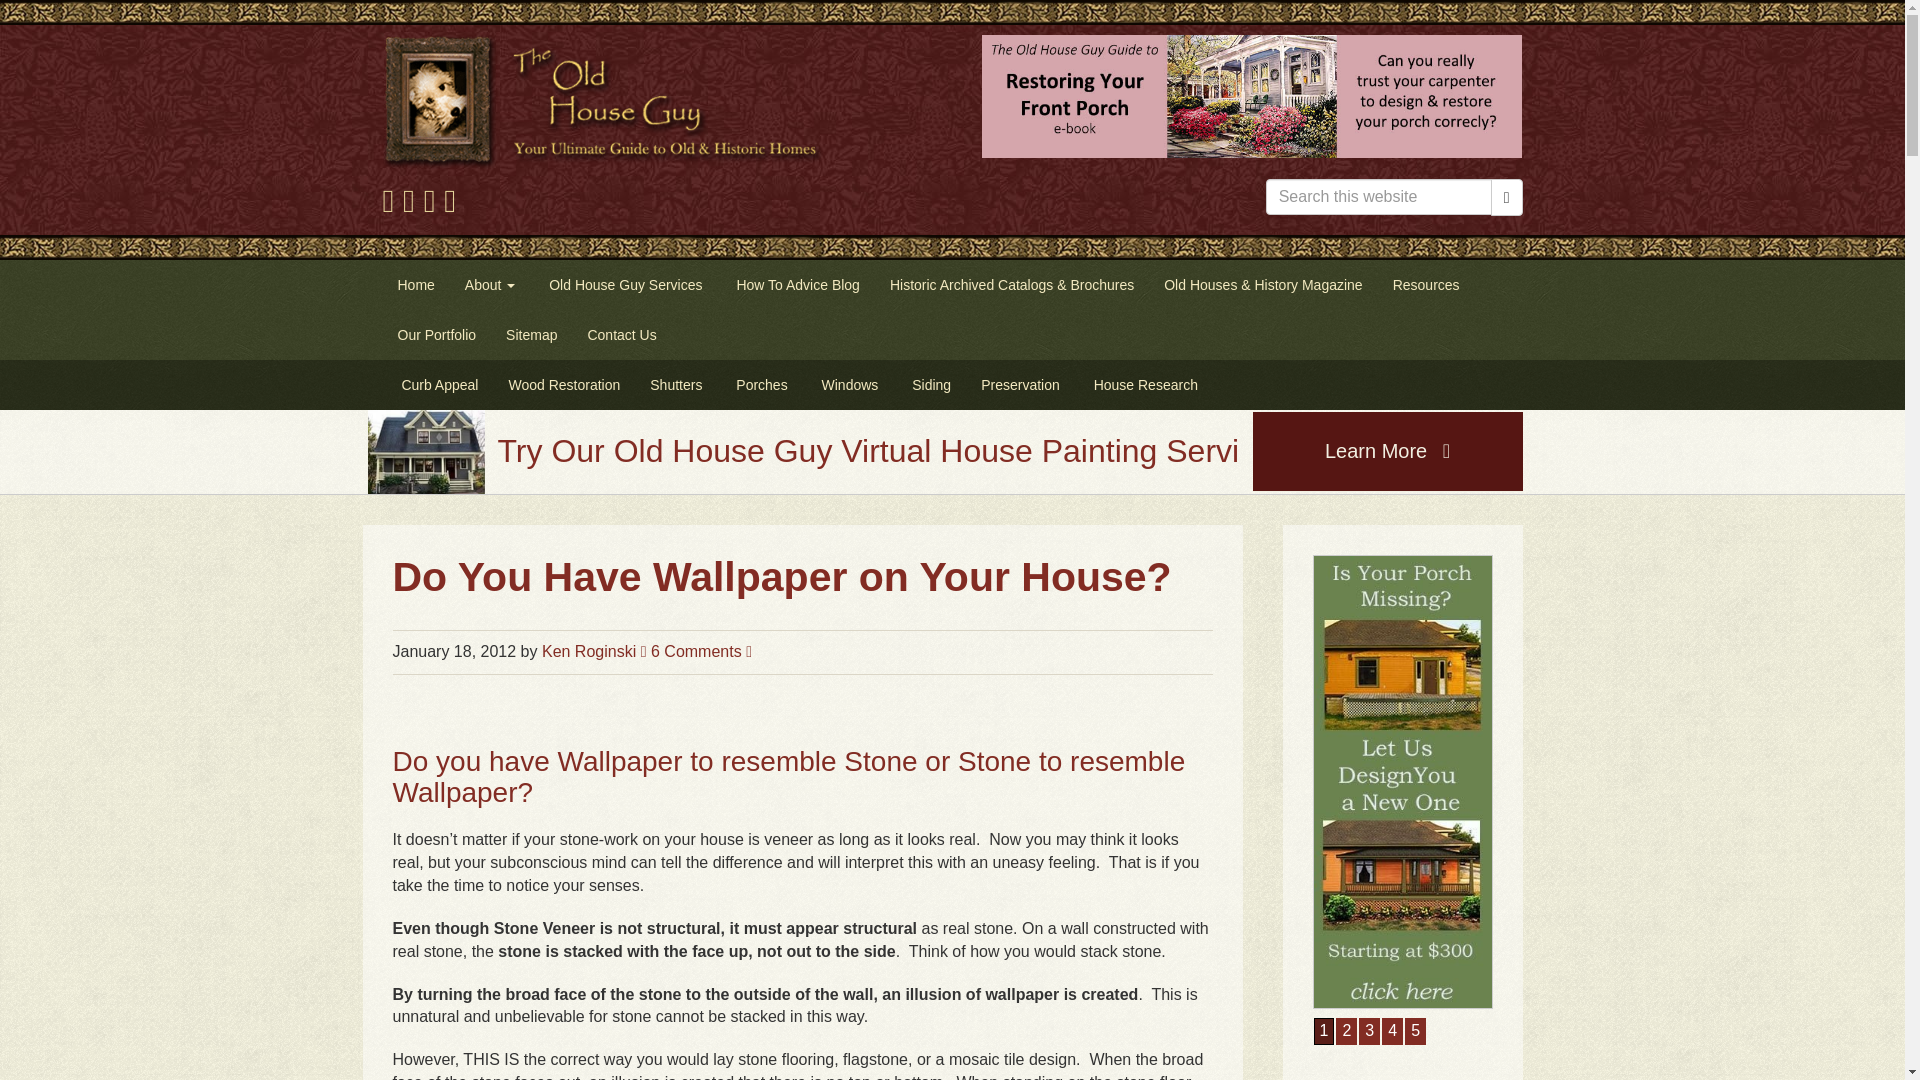  I want to click on Wood Restoration, so click(564, 384).